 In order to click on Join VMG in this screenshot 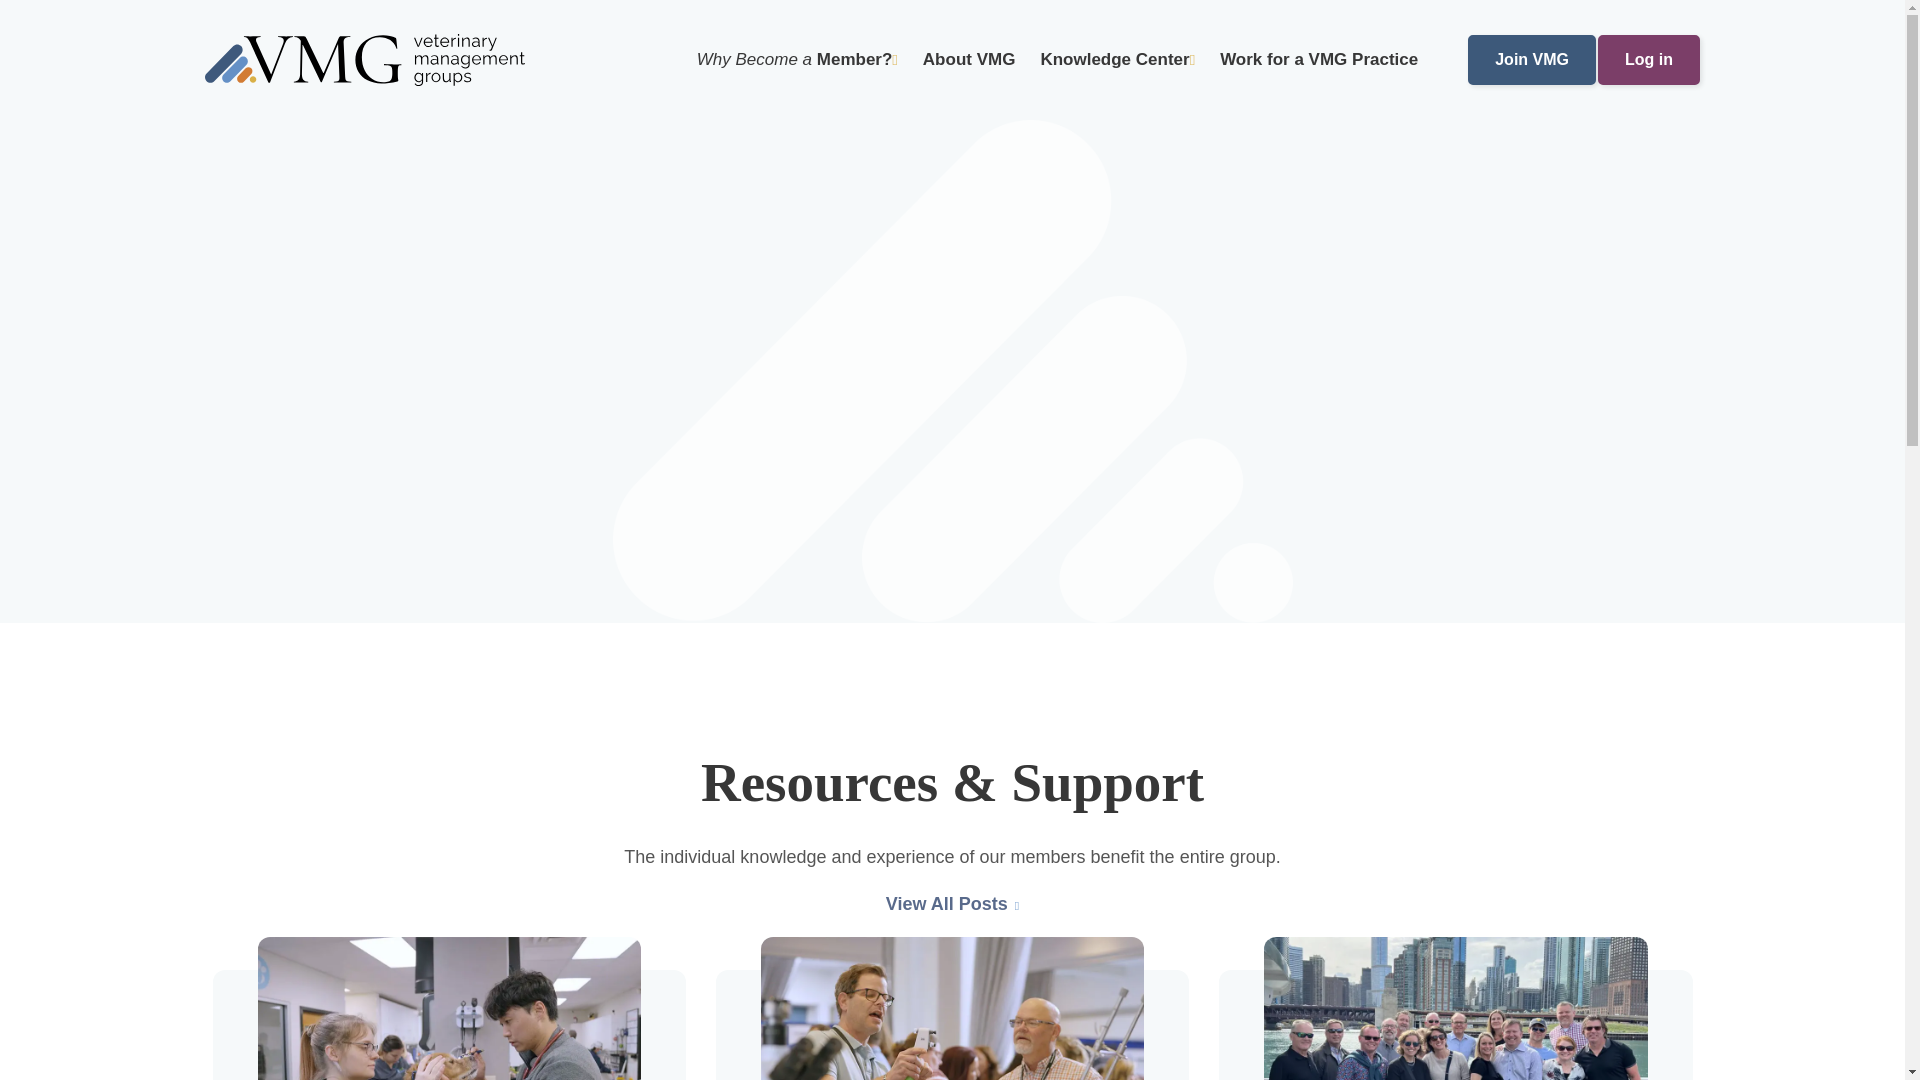, I will do `click(1532, 60)`.